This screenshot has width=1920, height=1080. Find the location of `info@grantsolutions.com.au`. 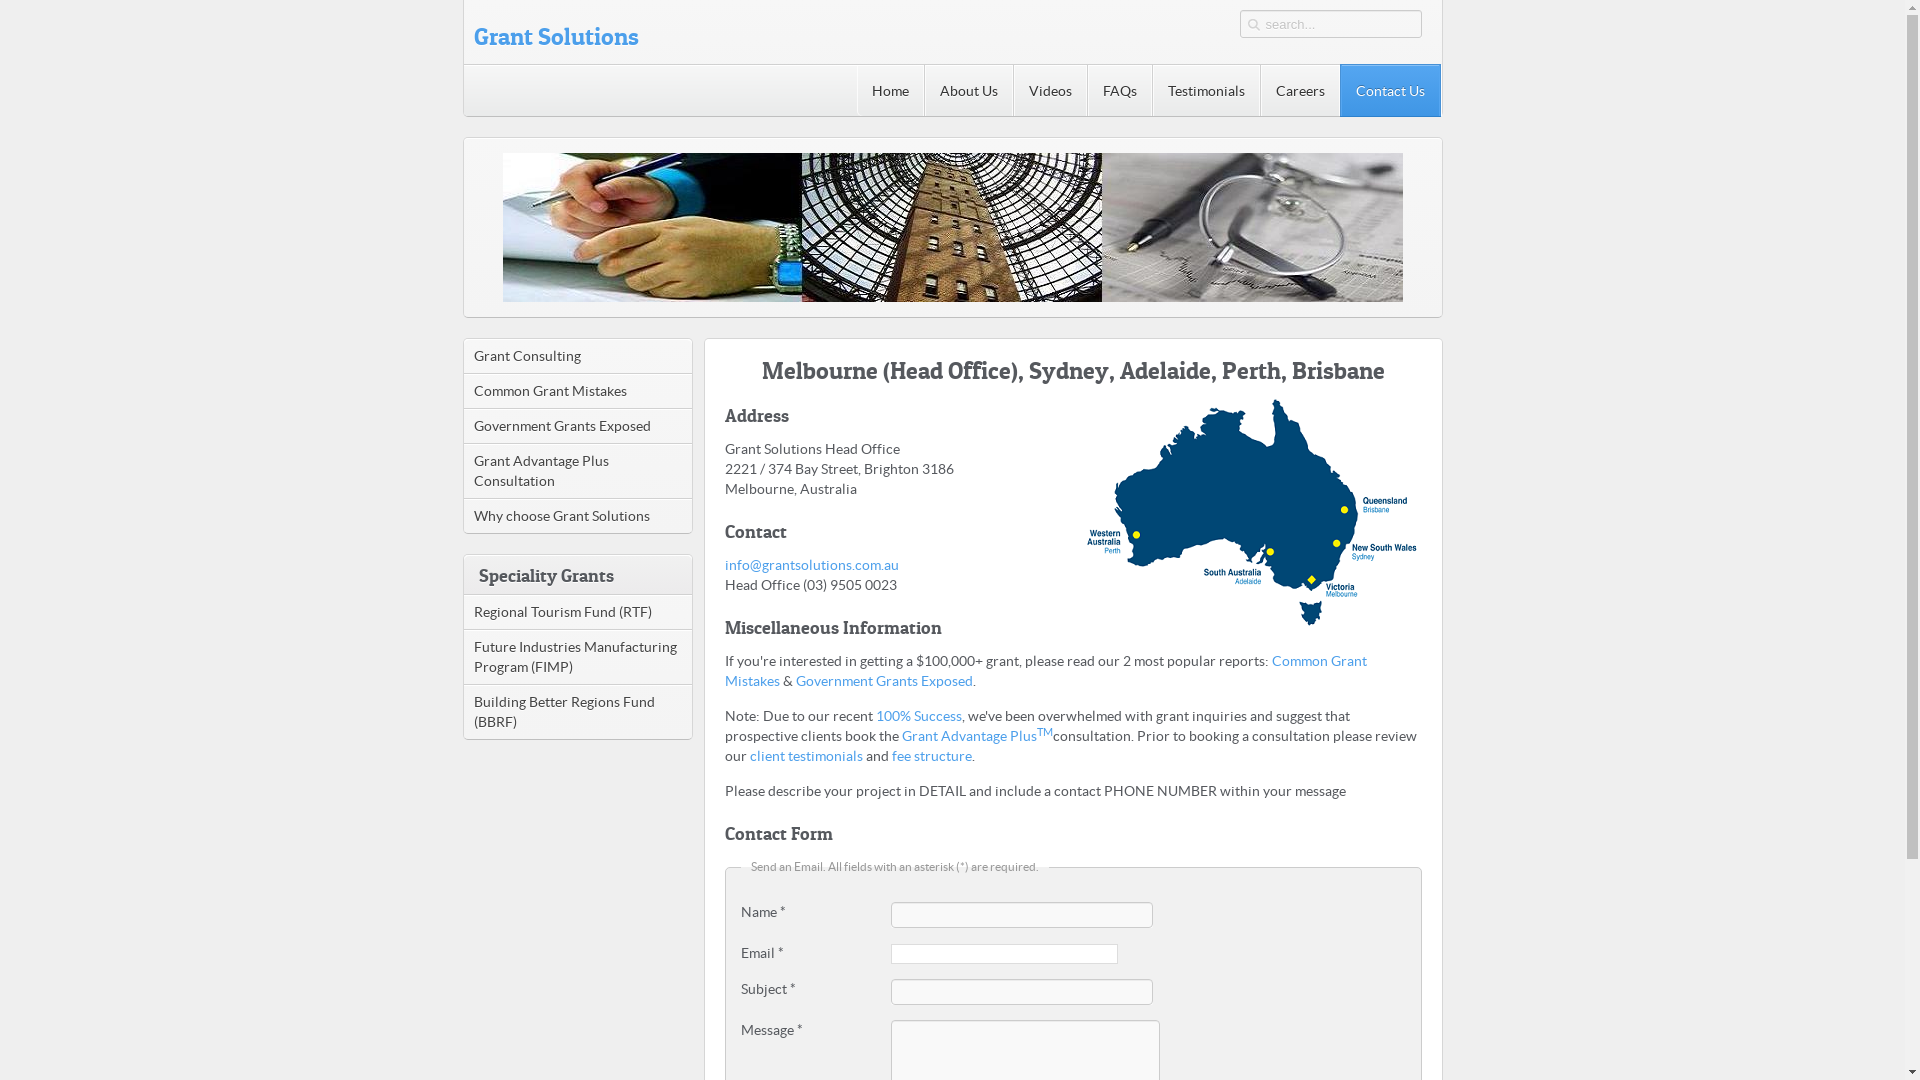

info@grantsolutions.com.au is located at coordinates (811, 565).